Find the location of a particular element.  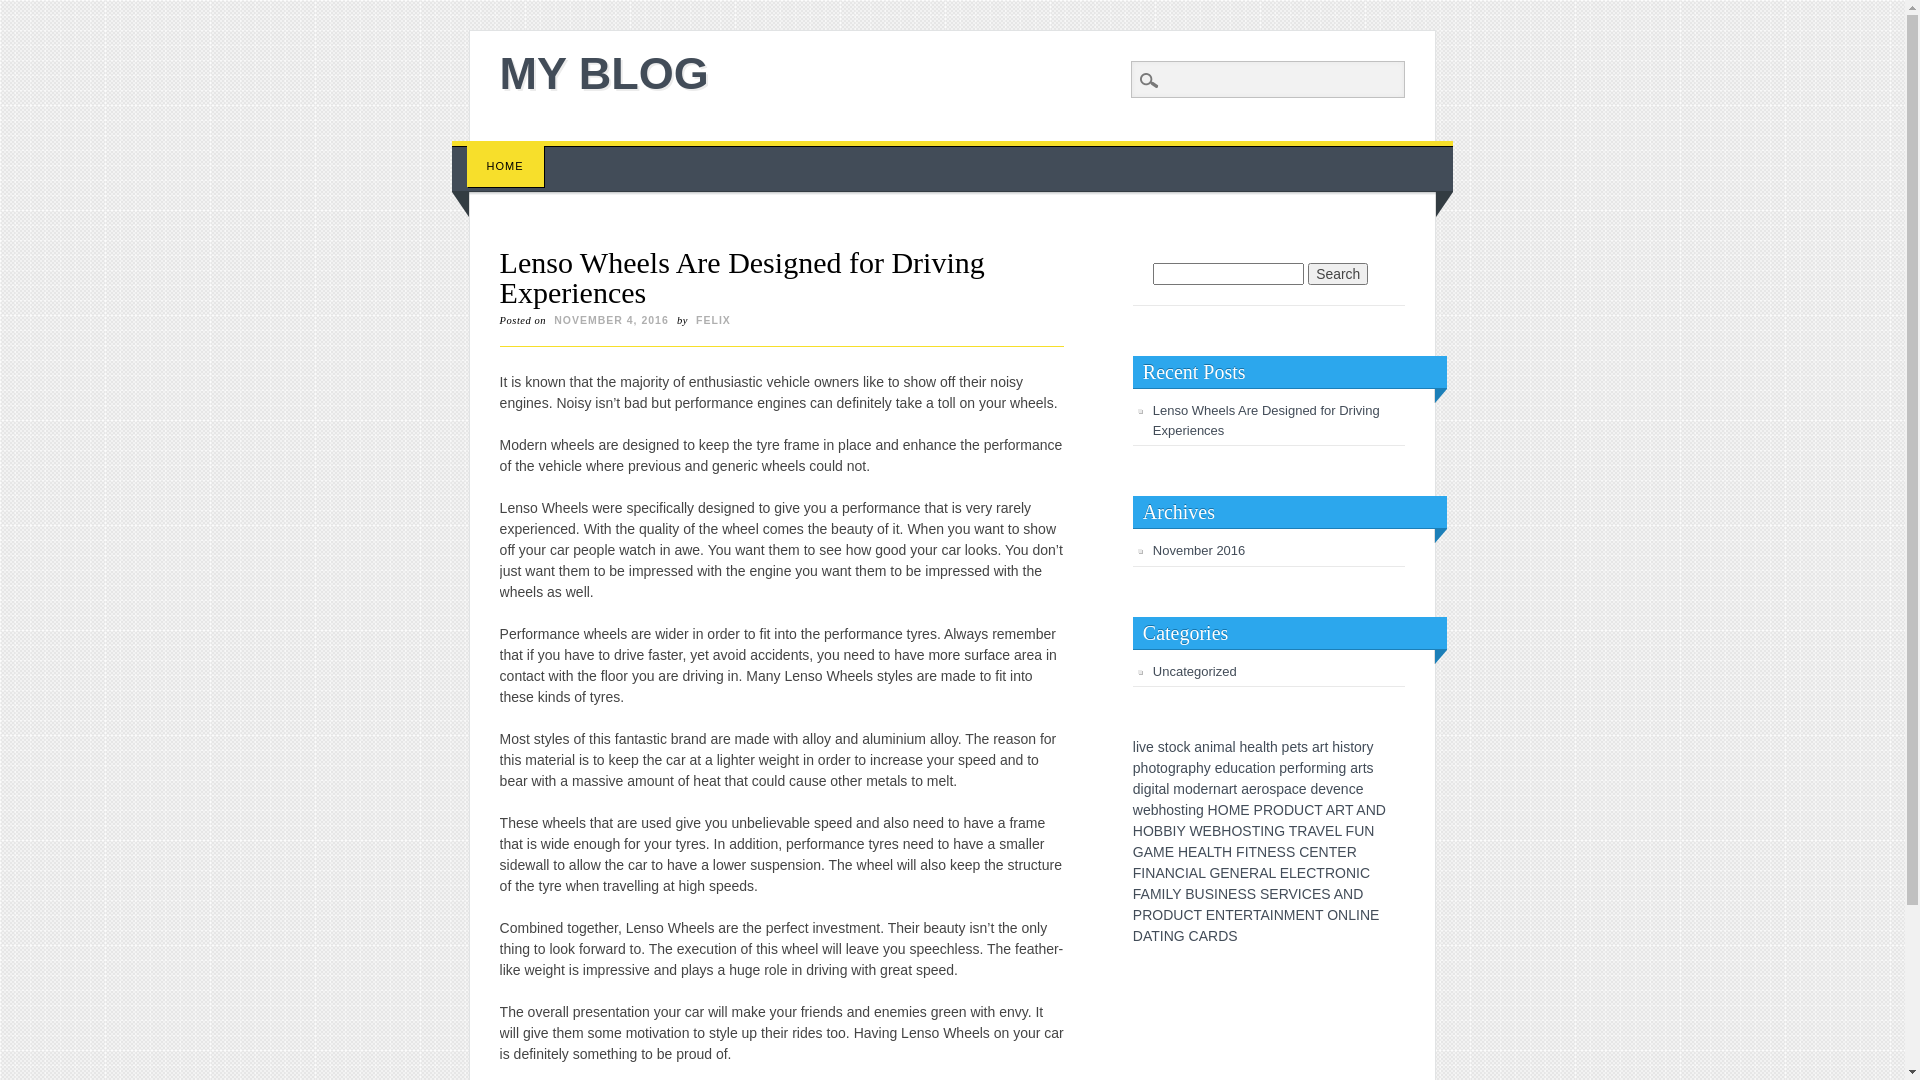

T is located at coordinates (1230, 915).